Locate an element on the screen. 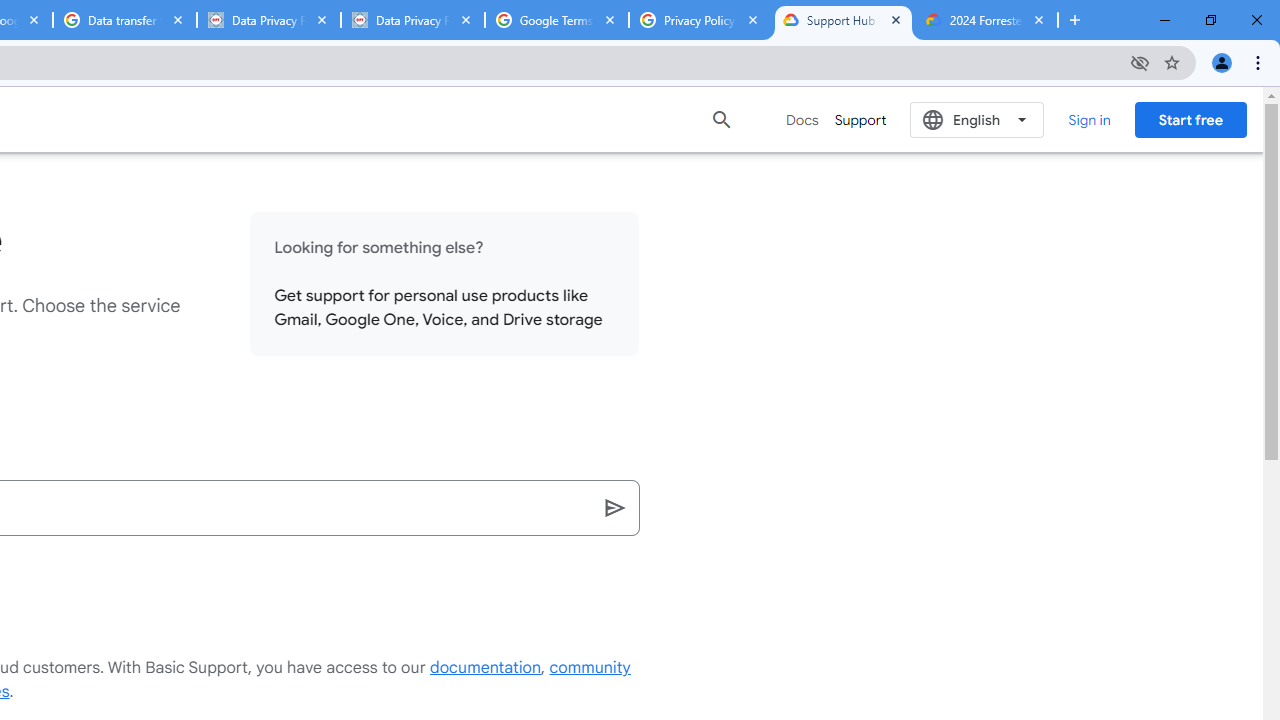 The height and width of the screenshot is (720, 1280). Support is located at coordinates (860, 120).